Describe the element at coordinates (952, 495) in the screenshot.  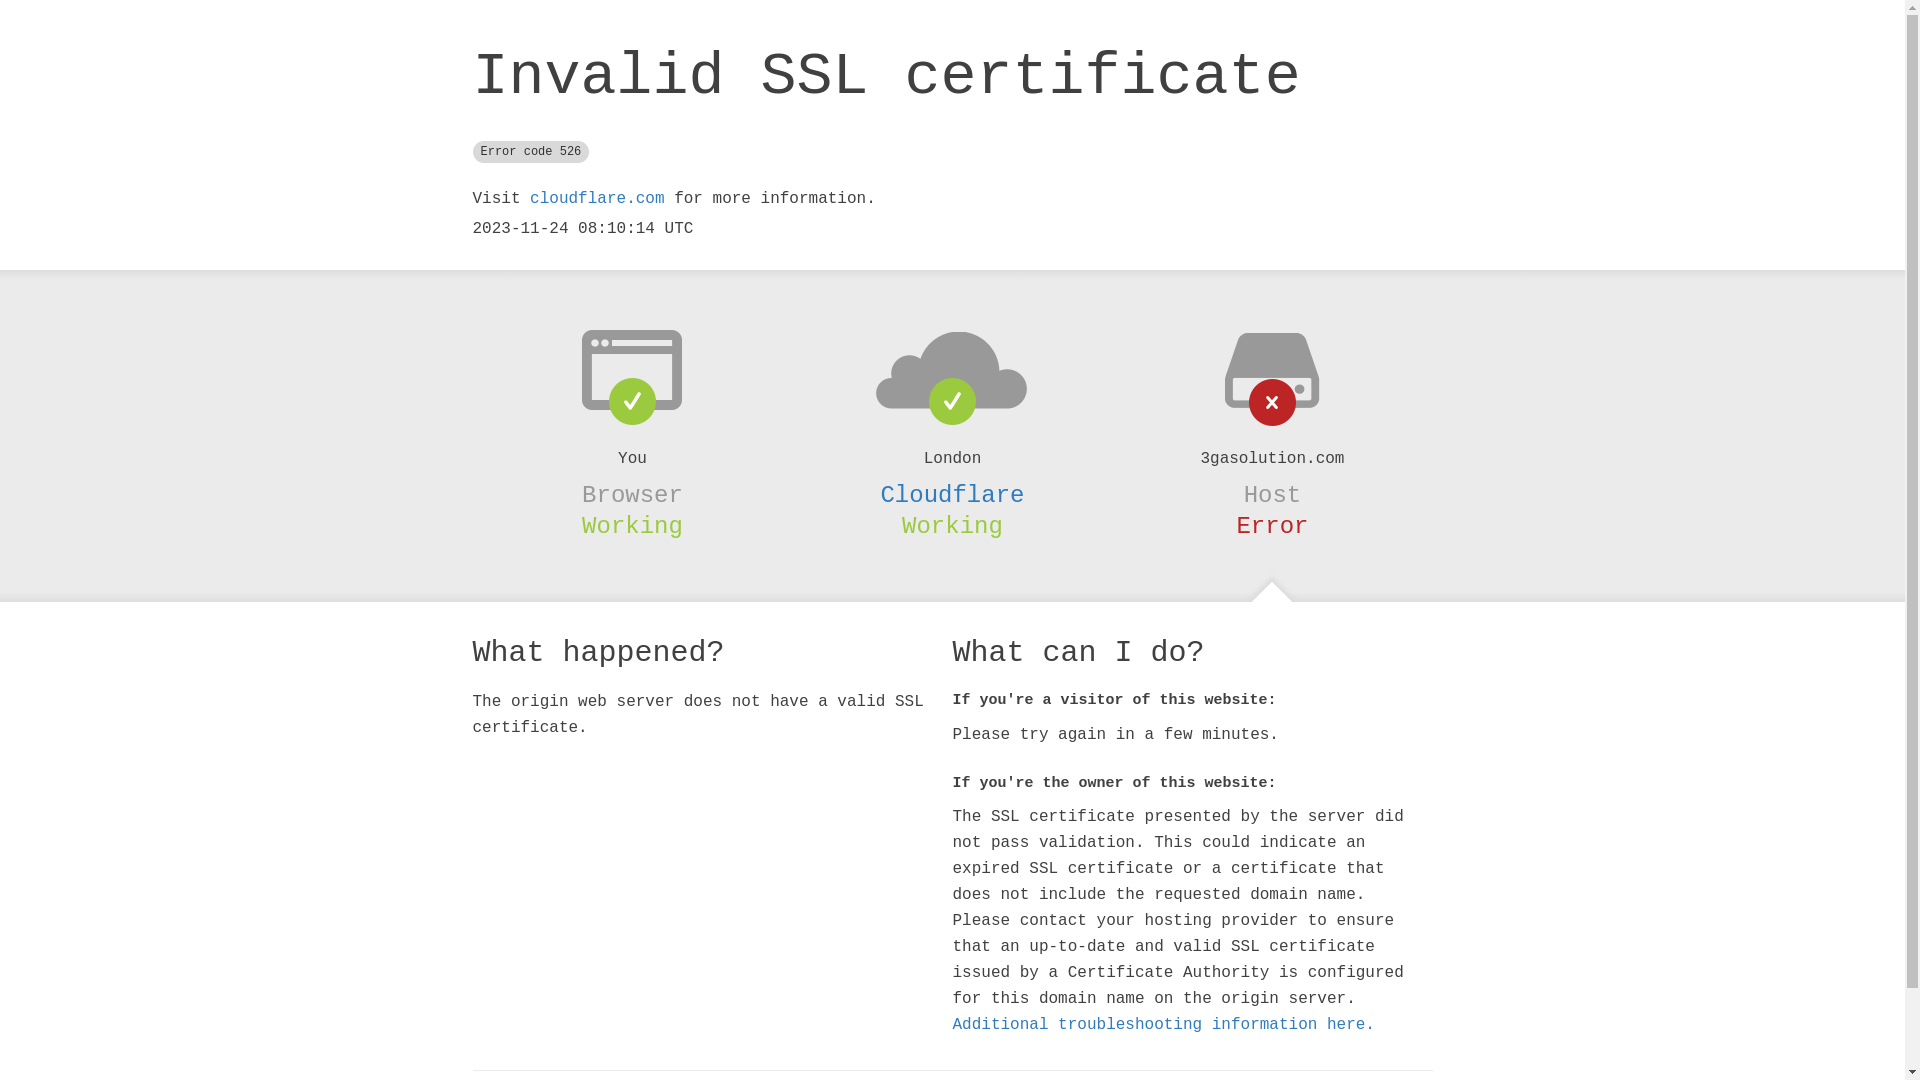
I see `Cloudflare` at that location.